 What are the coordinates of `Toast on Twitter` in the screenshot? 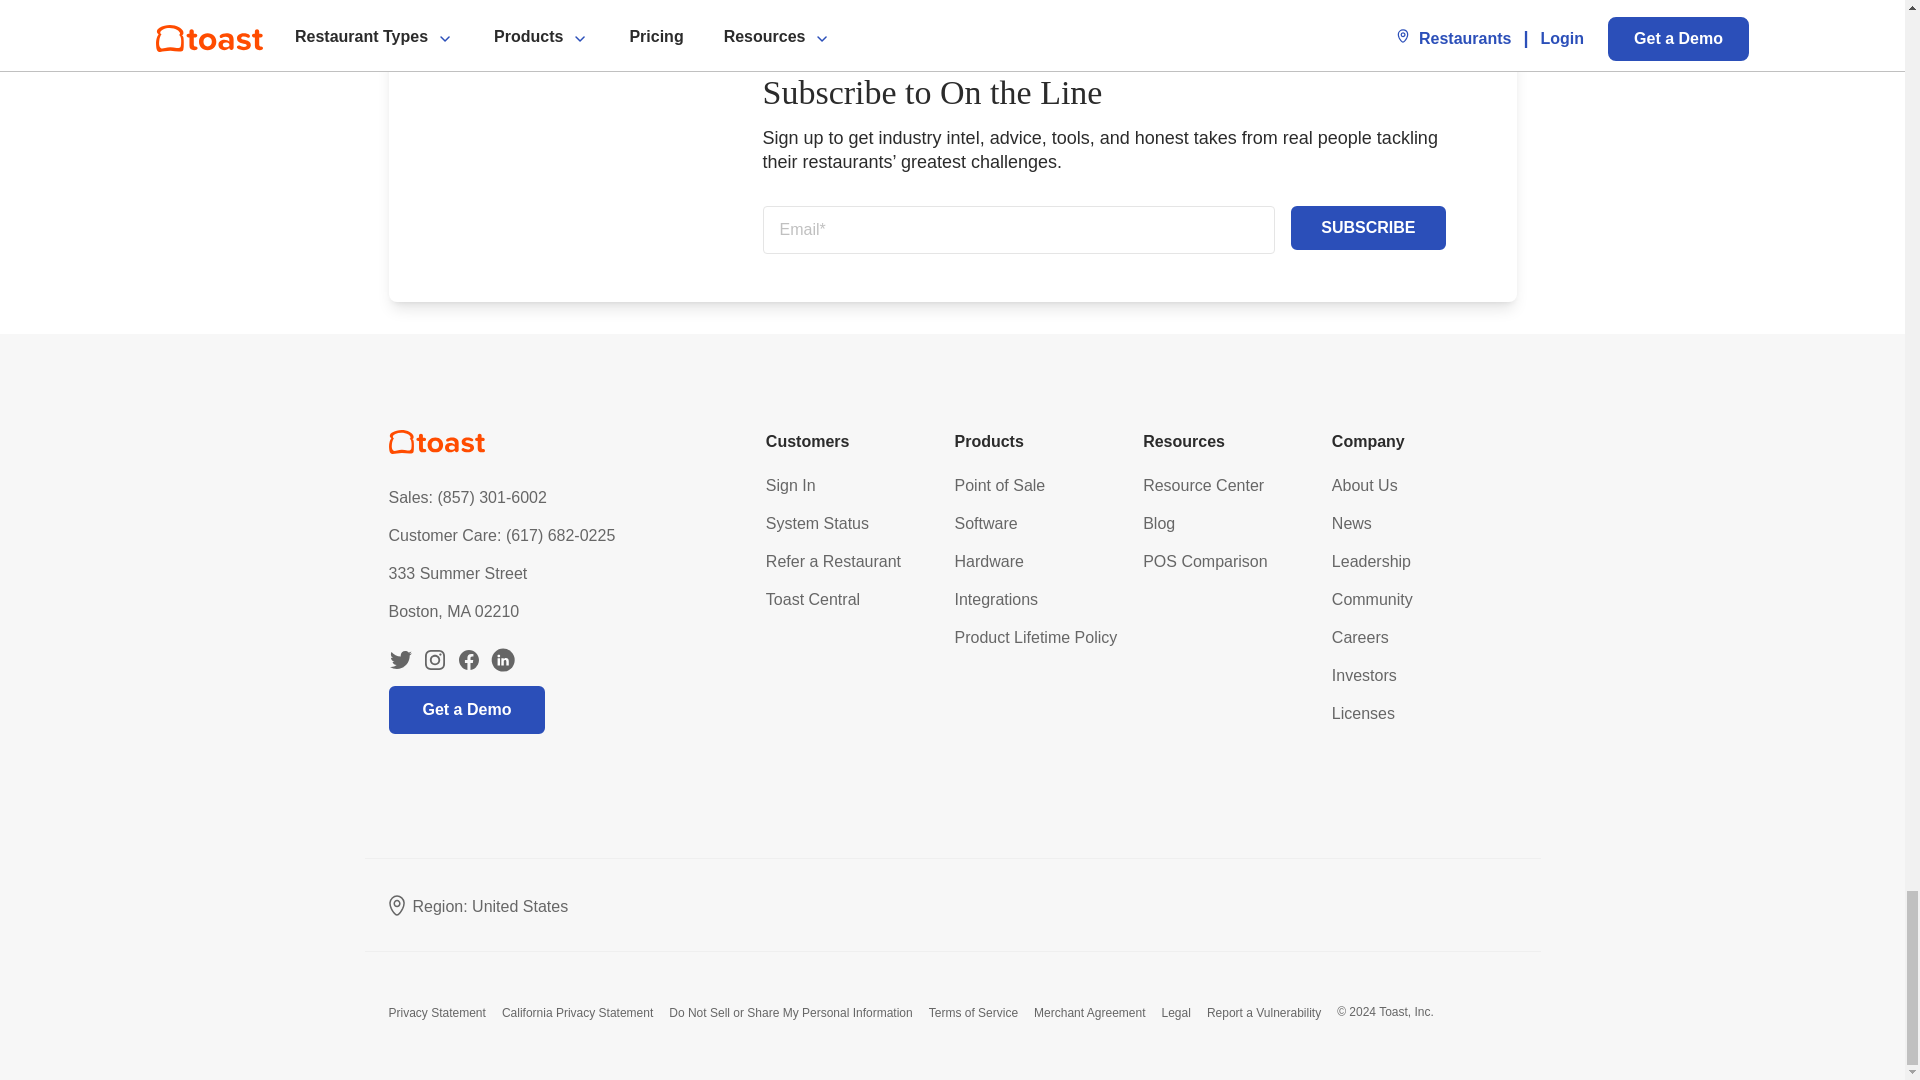 It's located at (400, 660).